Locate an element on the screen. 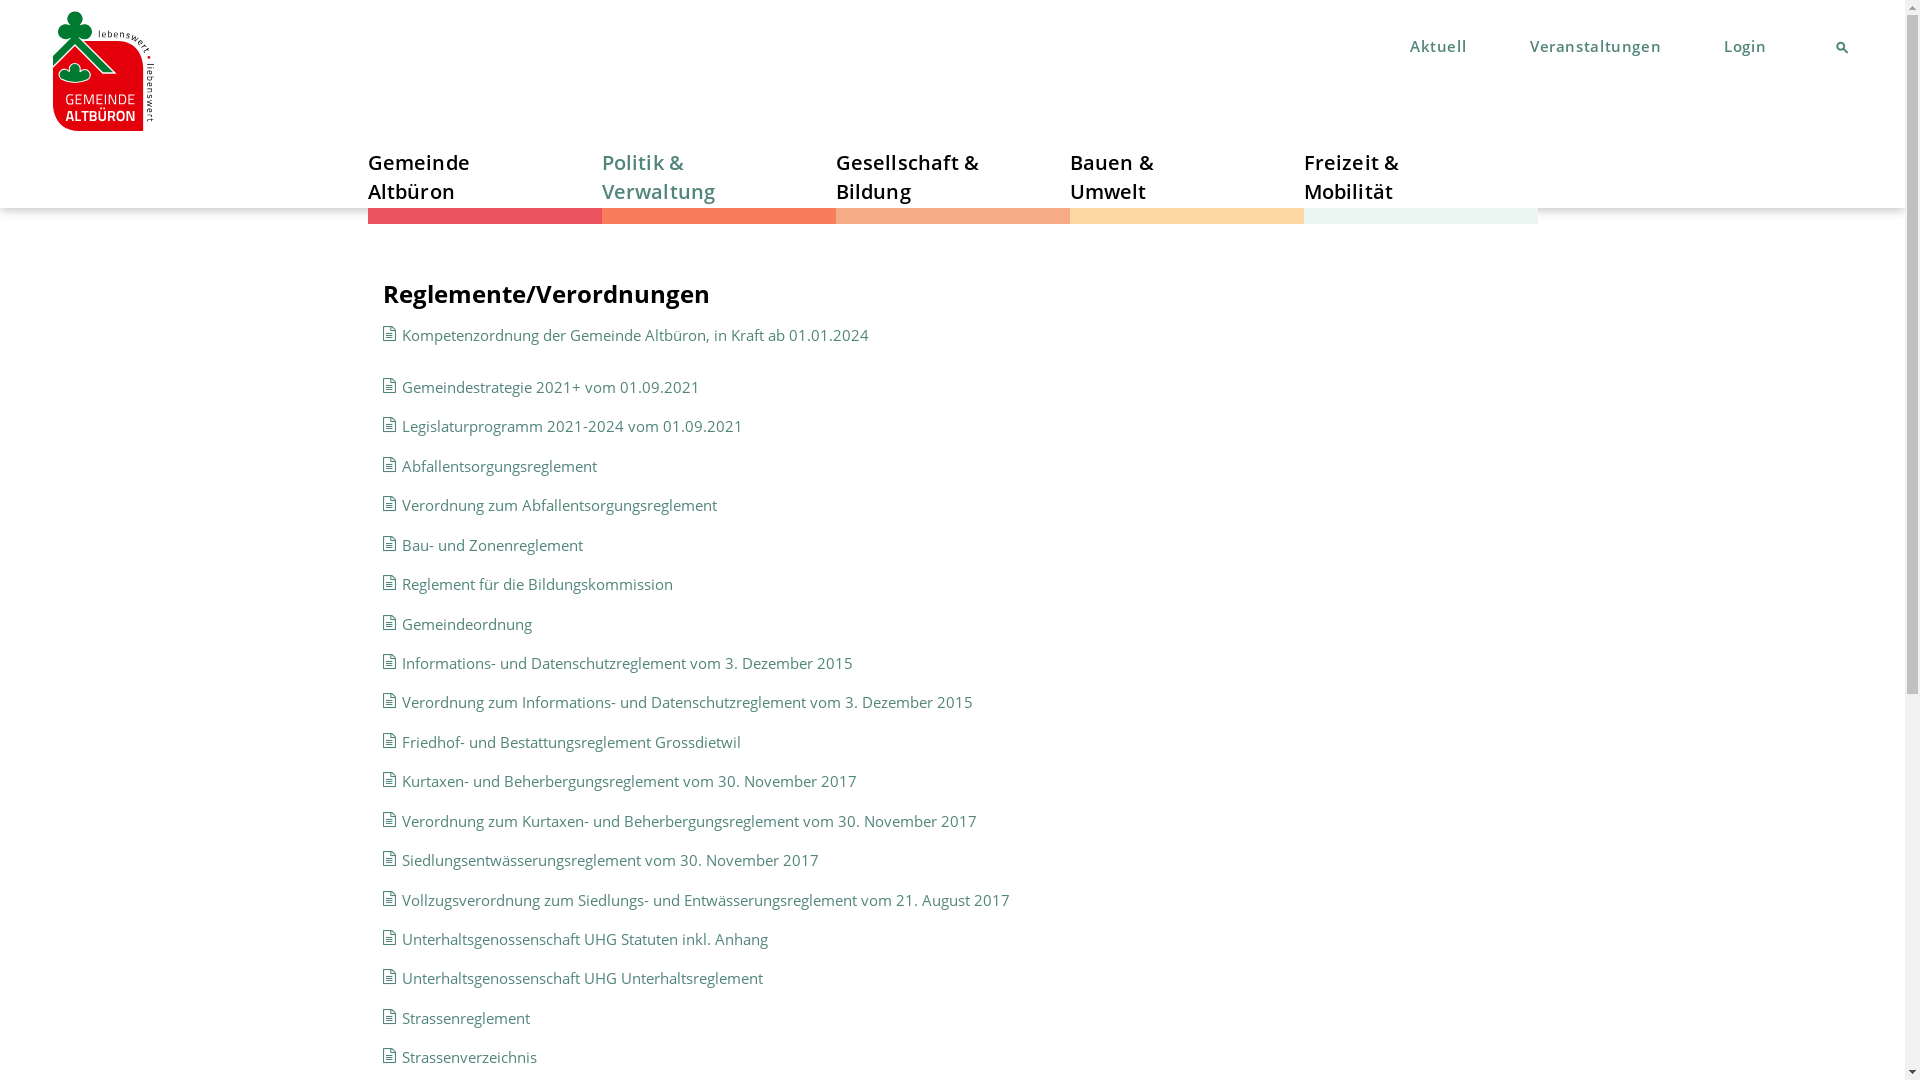  Unterhaltsgenossenschaft UHG Statuten inkl. Anhang is located at coordinates (585, 939).